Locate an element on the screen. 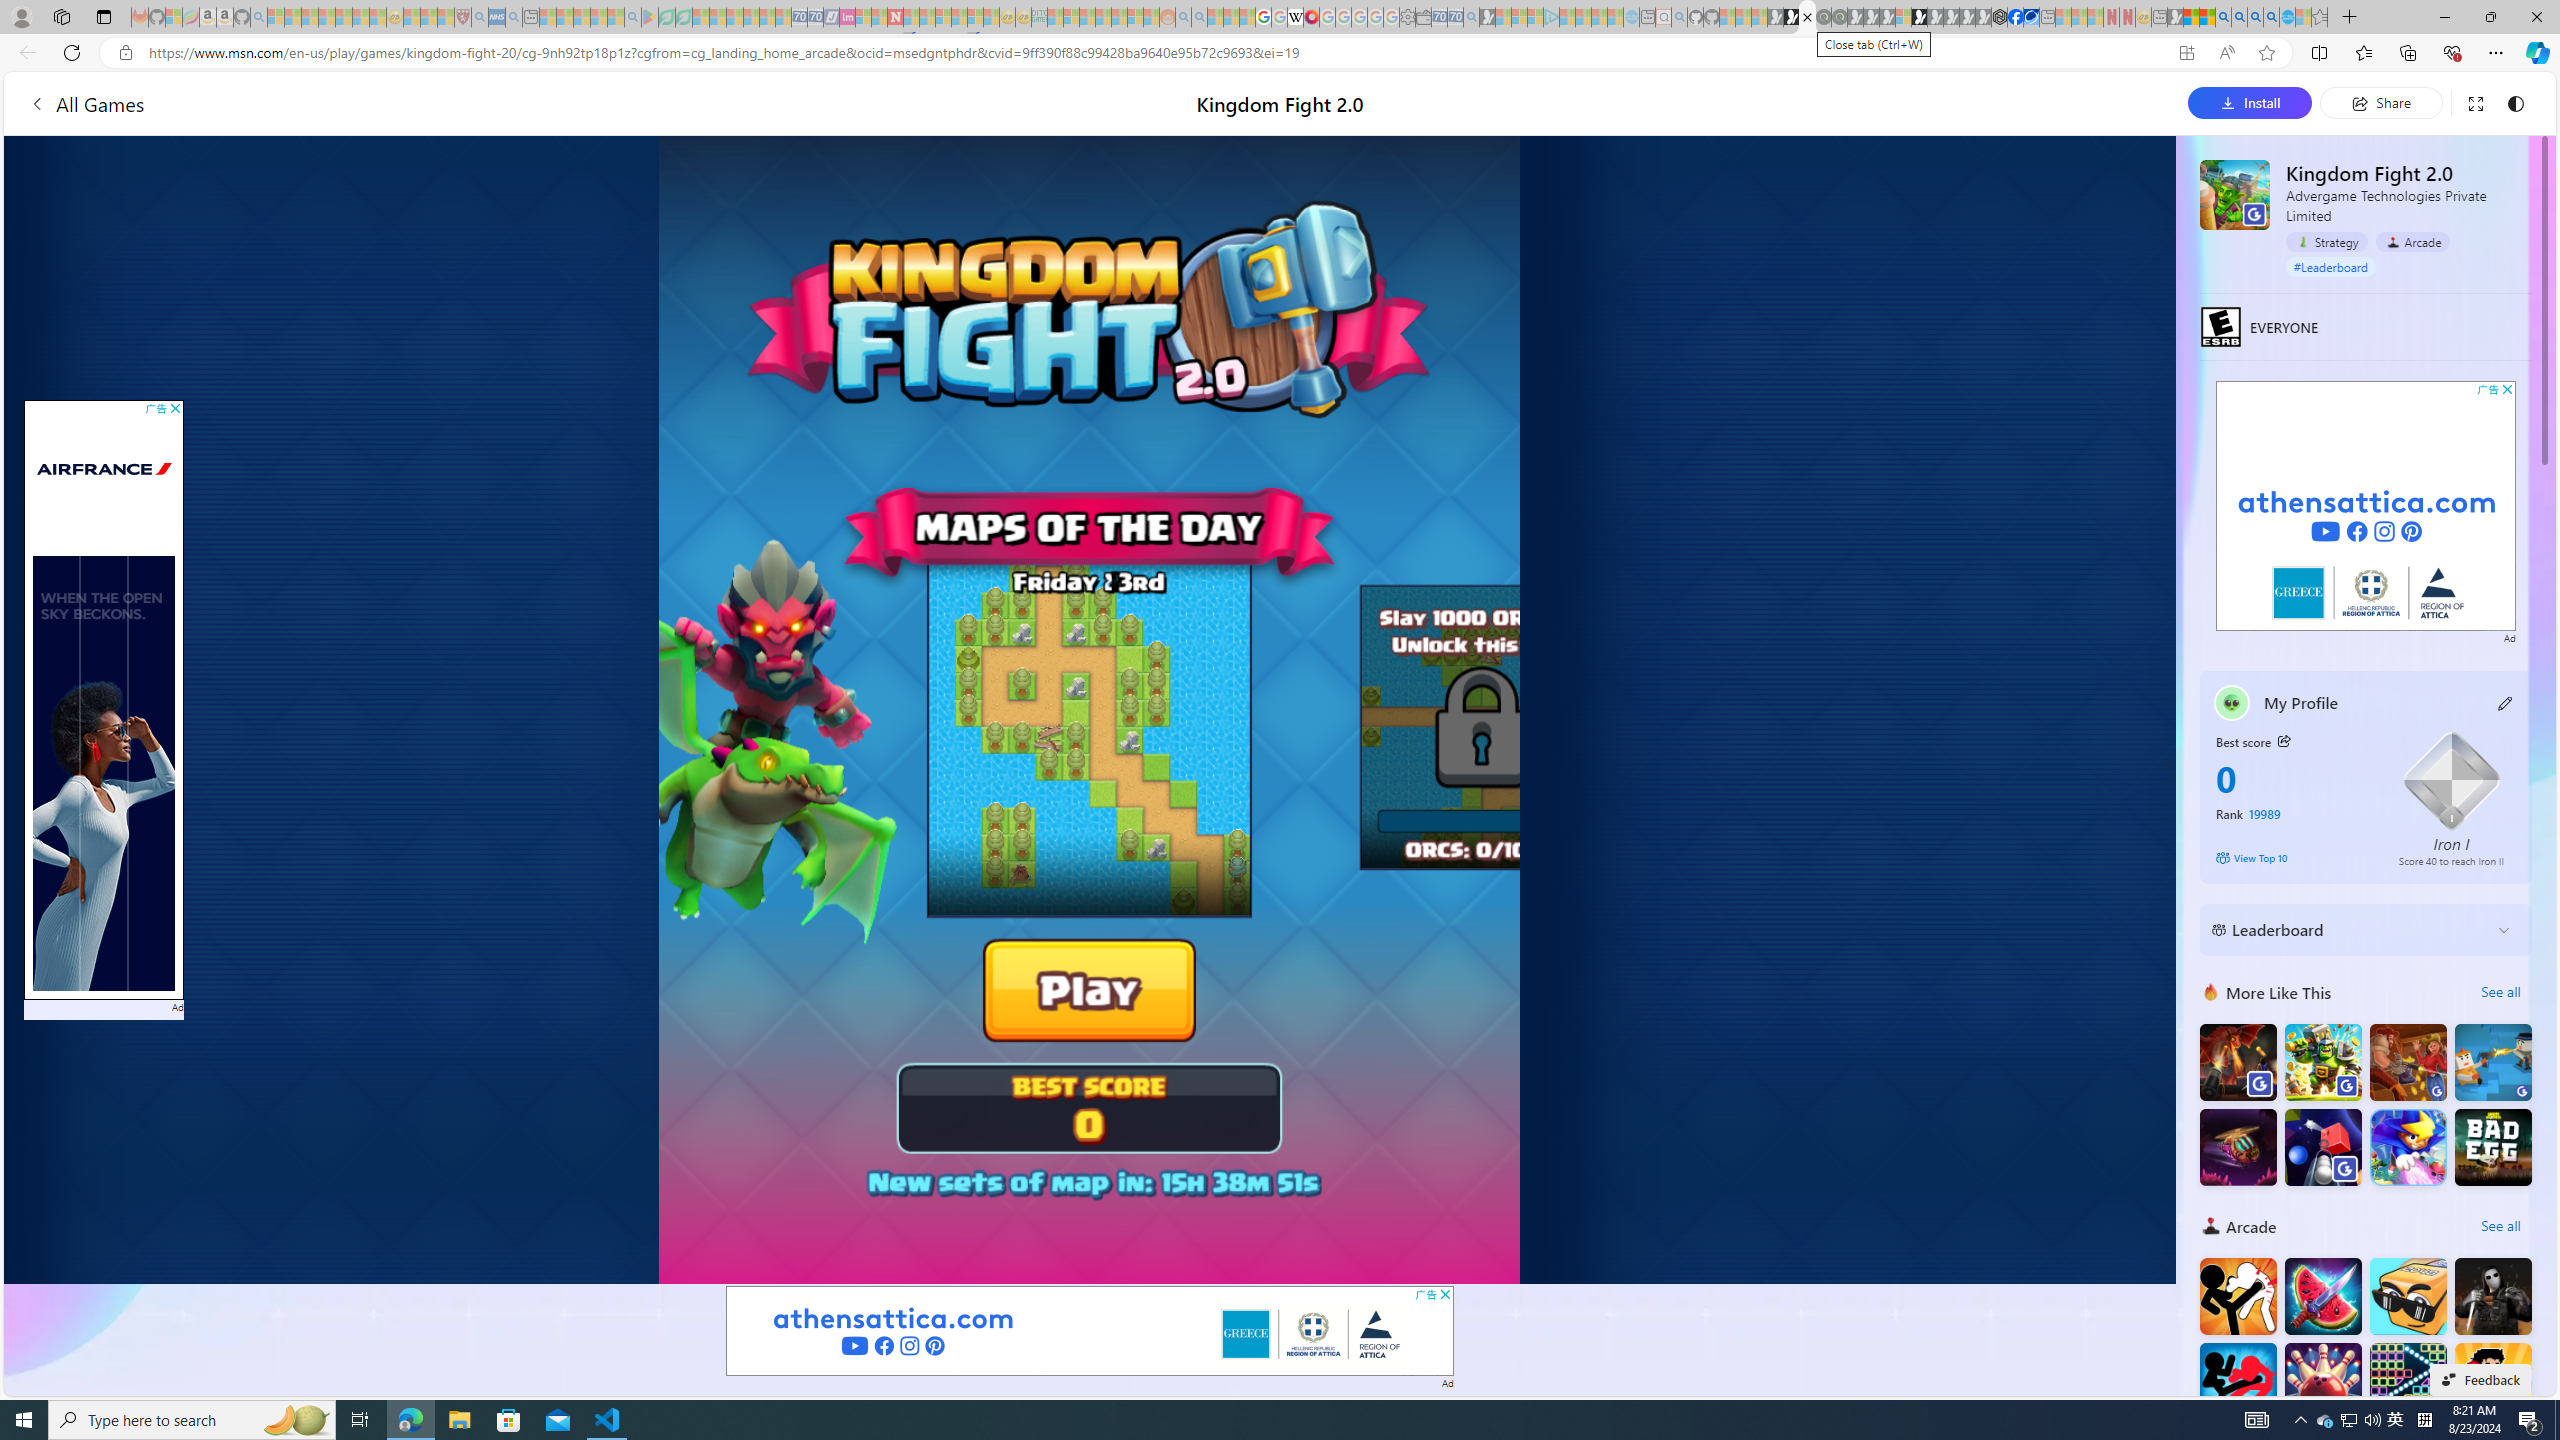 This screenshot has width=2560, height=1440. Castle Of Magic is located at coordinates (2407, 1146).